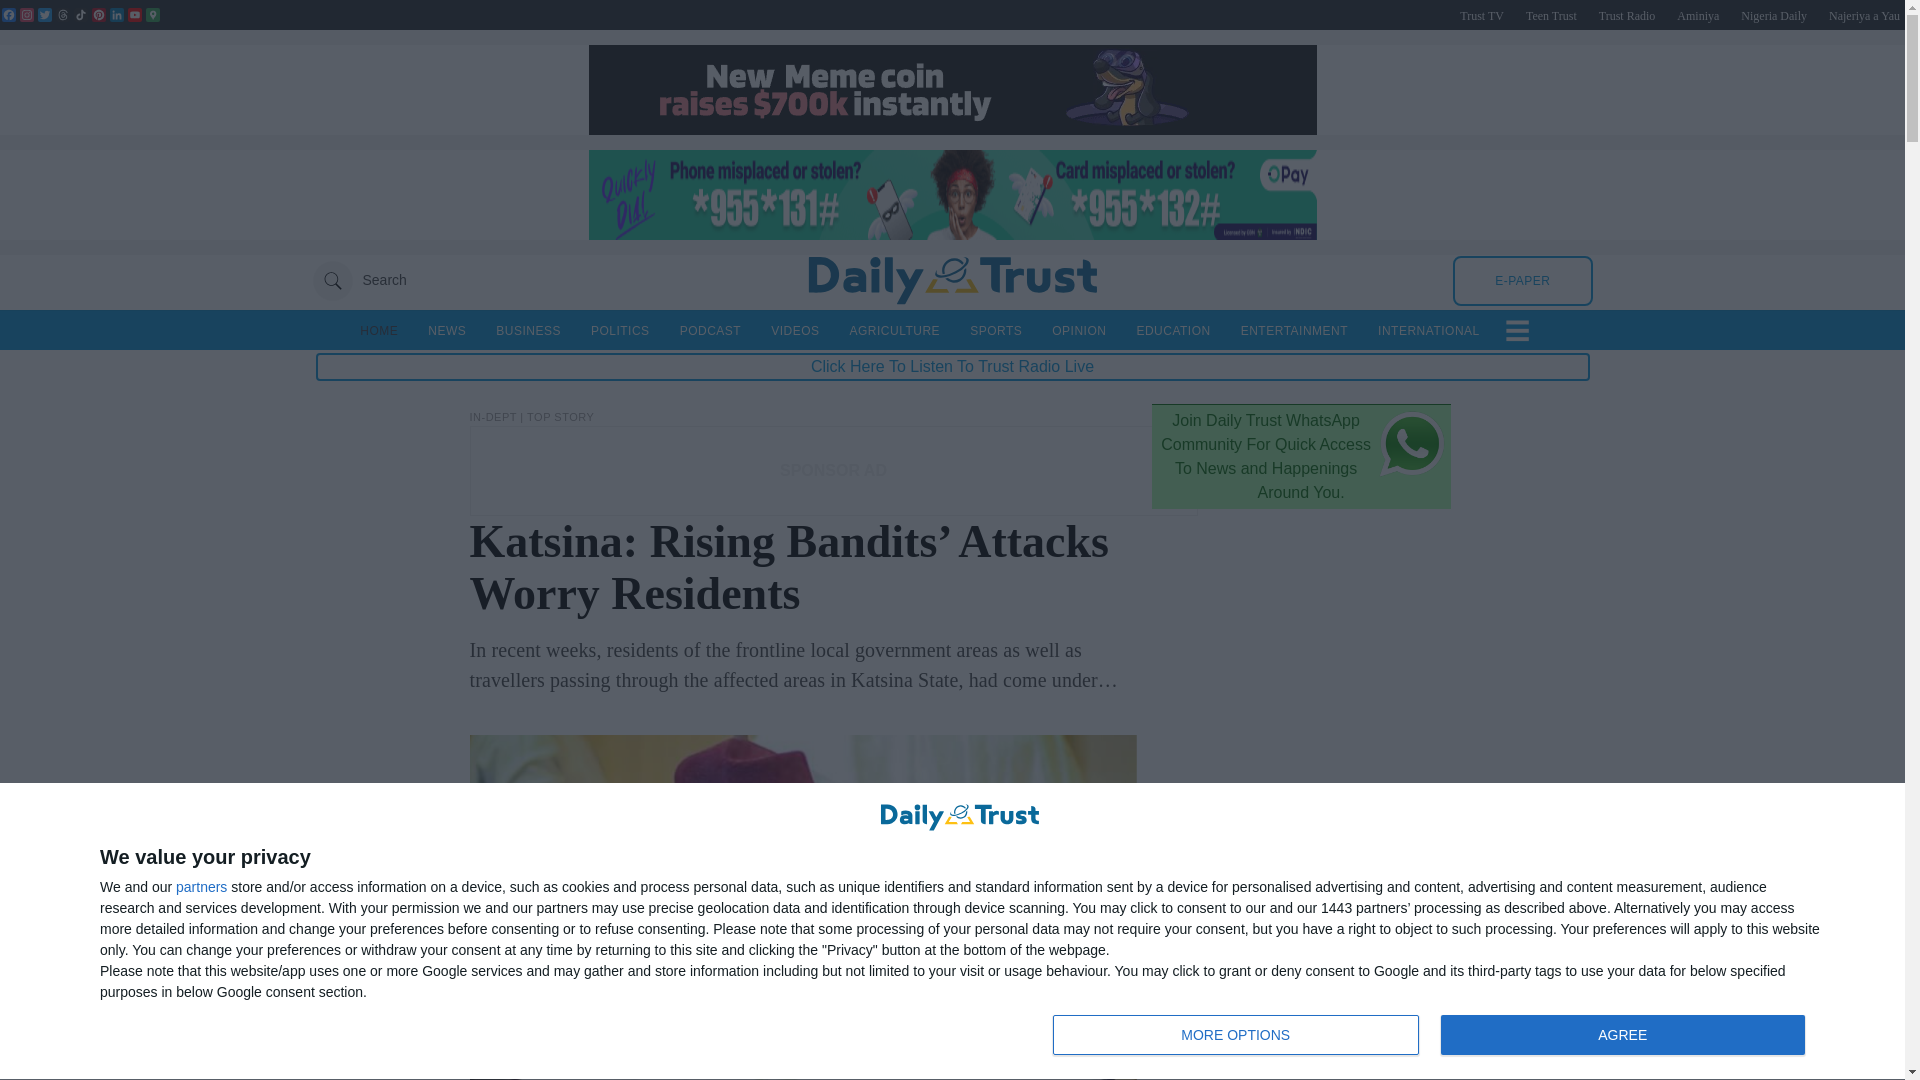 This screenshot has height=1080, width=1920. Describe the element at coordinates (116, 14) in the screenshot. I see `LinkedIn` at that location.